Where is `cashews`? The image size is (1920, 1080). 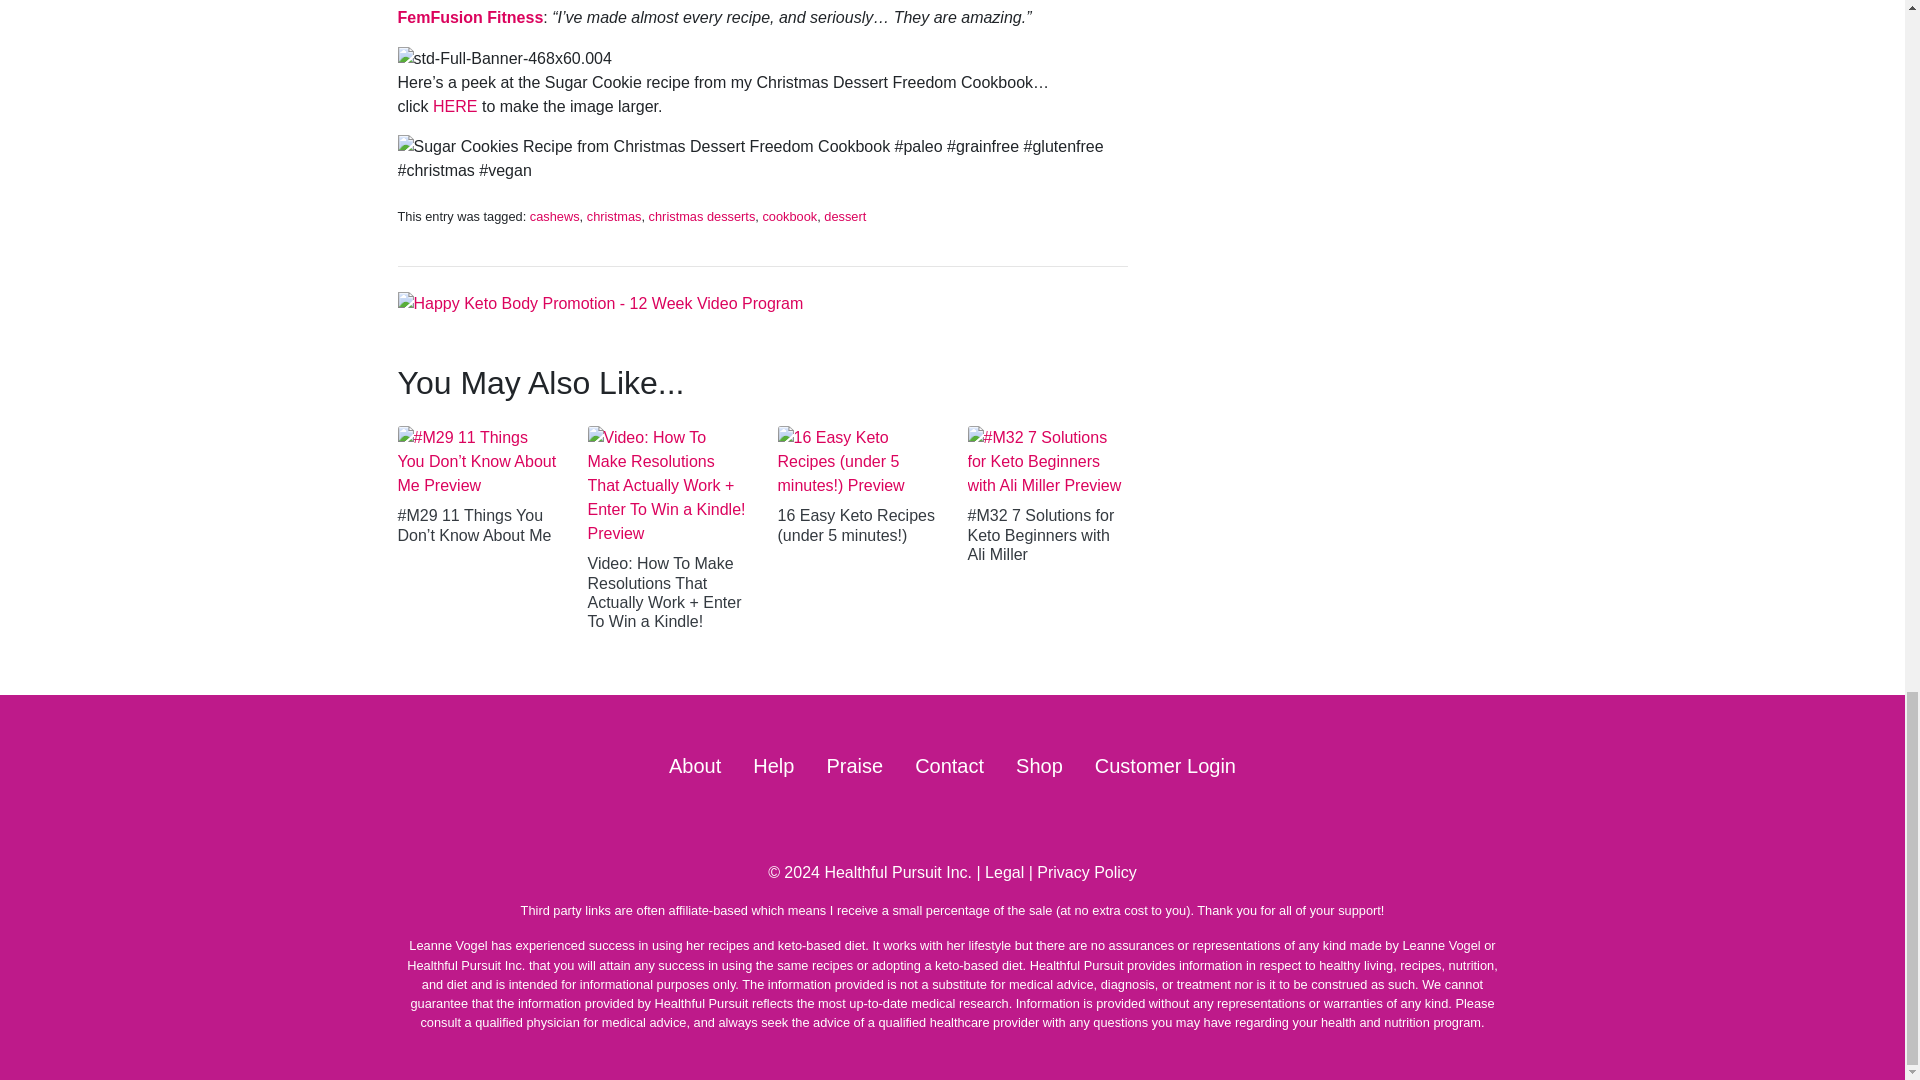 cashews is located at coordinates (554, 216).